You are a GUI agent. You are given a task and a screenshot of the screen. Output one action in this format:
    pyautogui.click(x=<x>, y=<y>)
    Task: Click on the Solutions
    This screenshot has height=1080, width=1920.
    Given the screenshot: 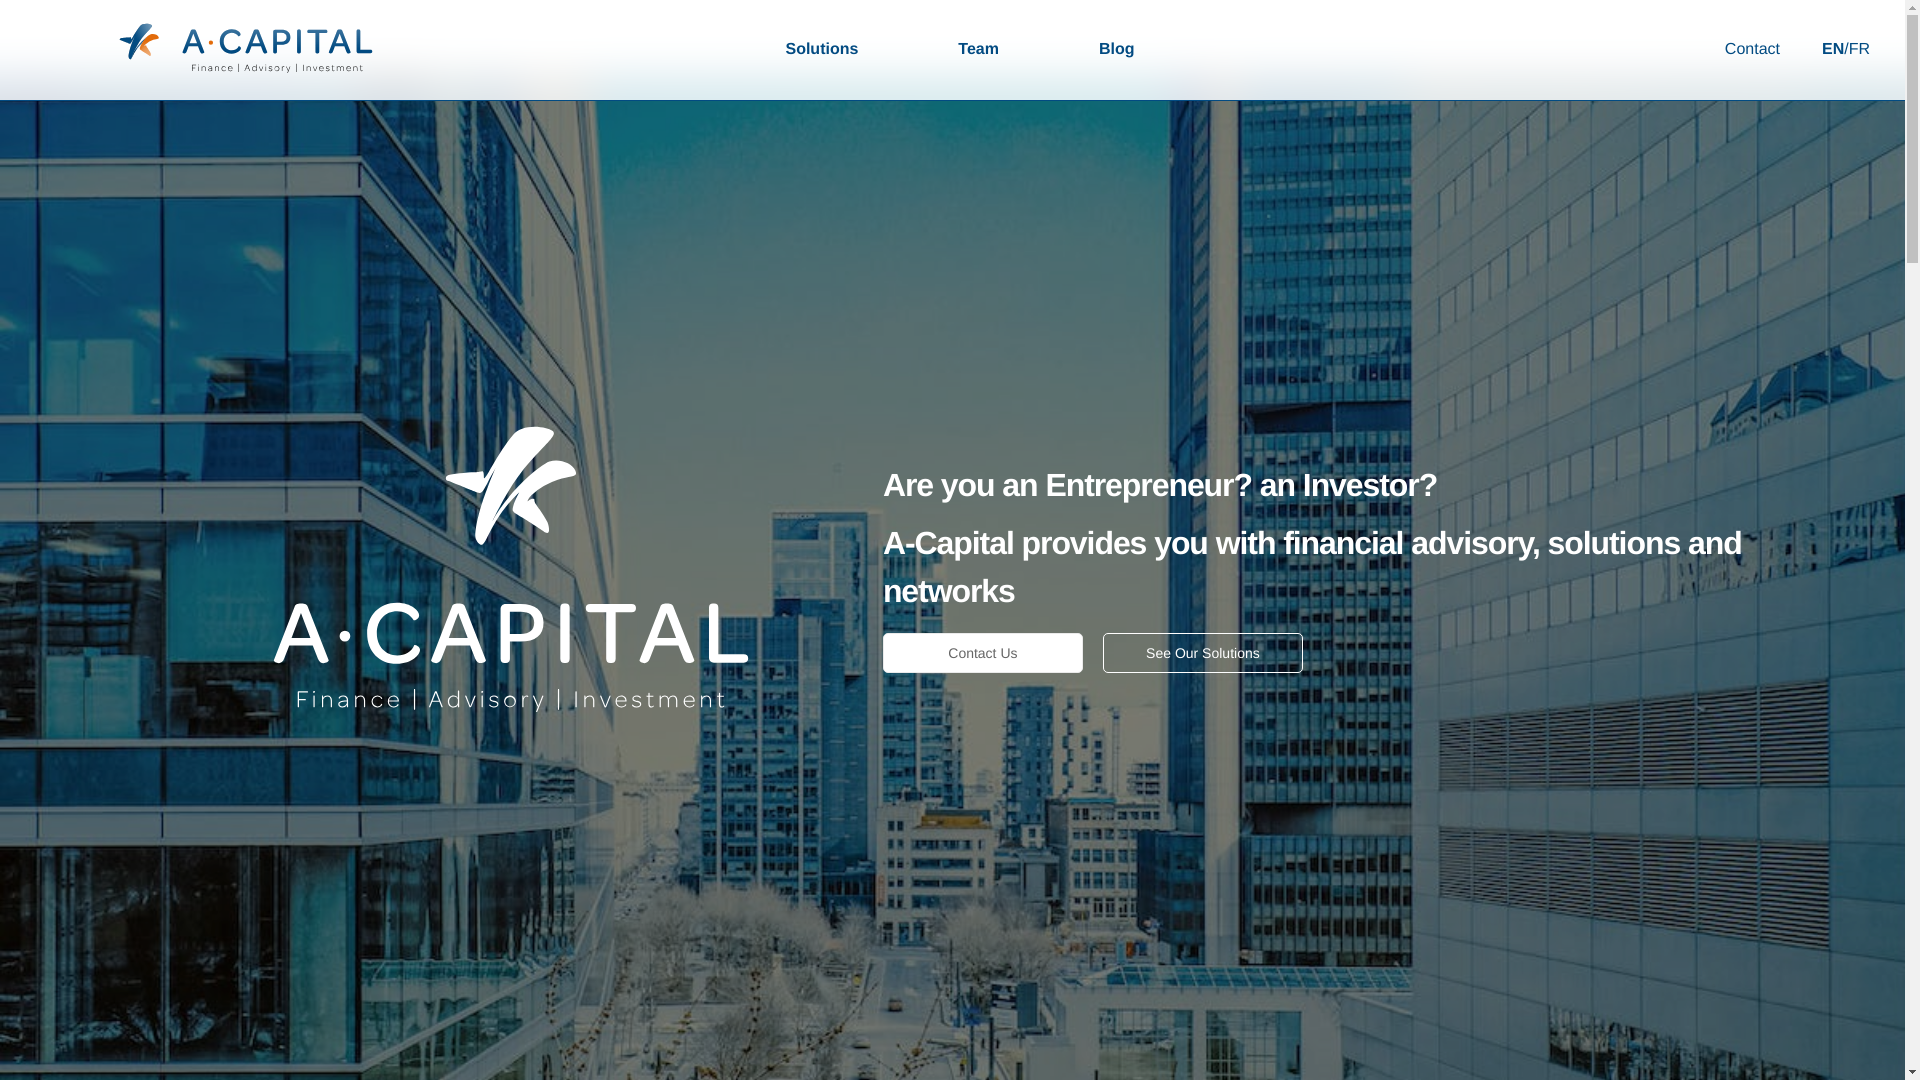 What is the action you would take?
    pyautogui.click(x=822, y=50)
    